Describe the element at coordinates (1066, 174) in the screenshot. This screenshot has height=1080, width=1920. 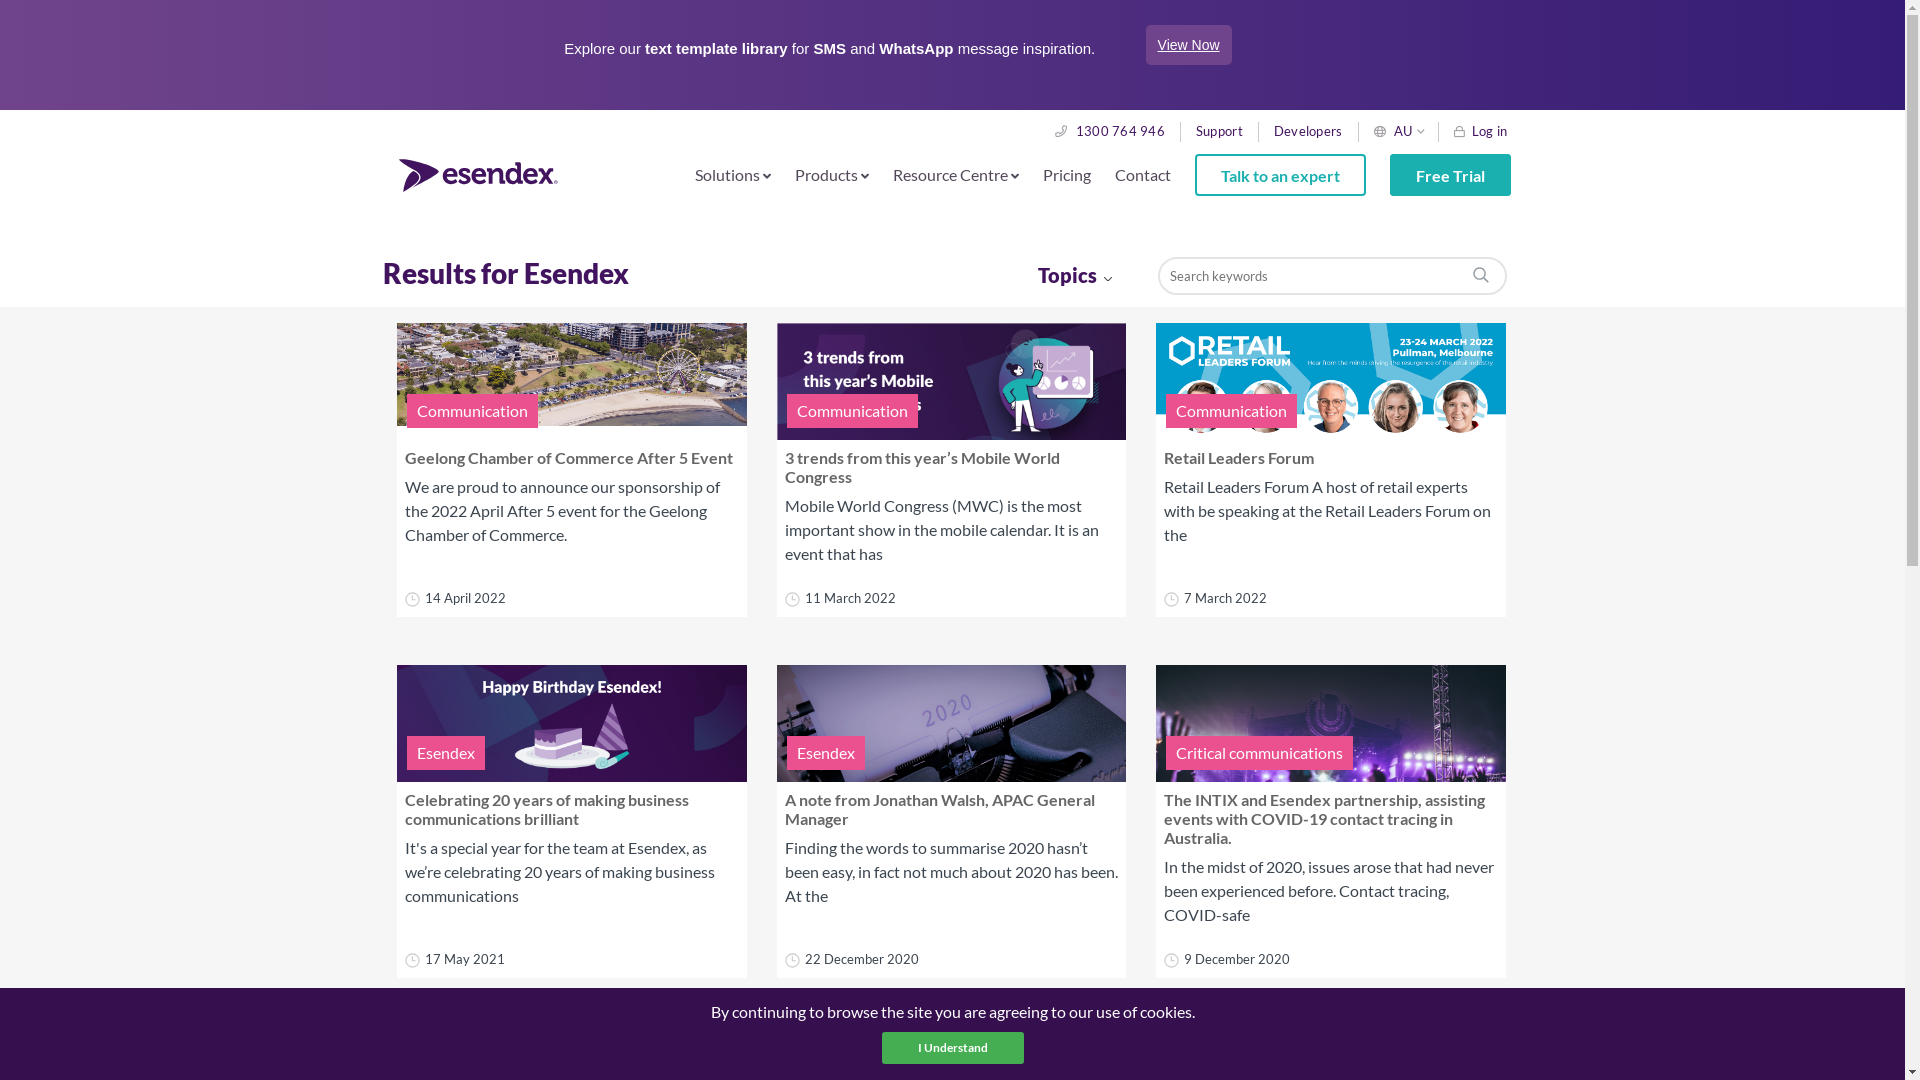
I see `Pricing` at that location.